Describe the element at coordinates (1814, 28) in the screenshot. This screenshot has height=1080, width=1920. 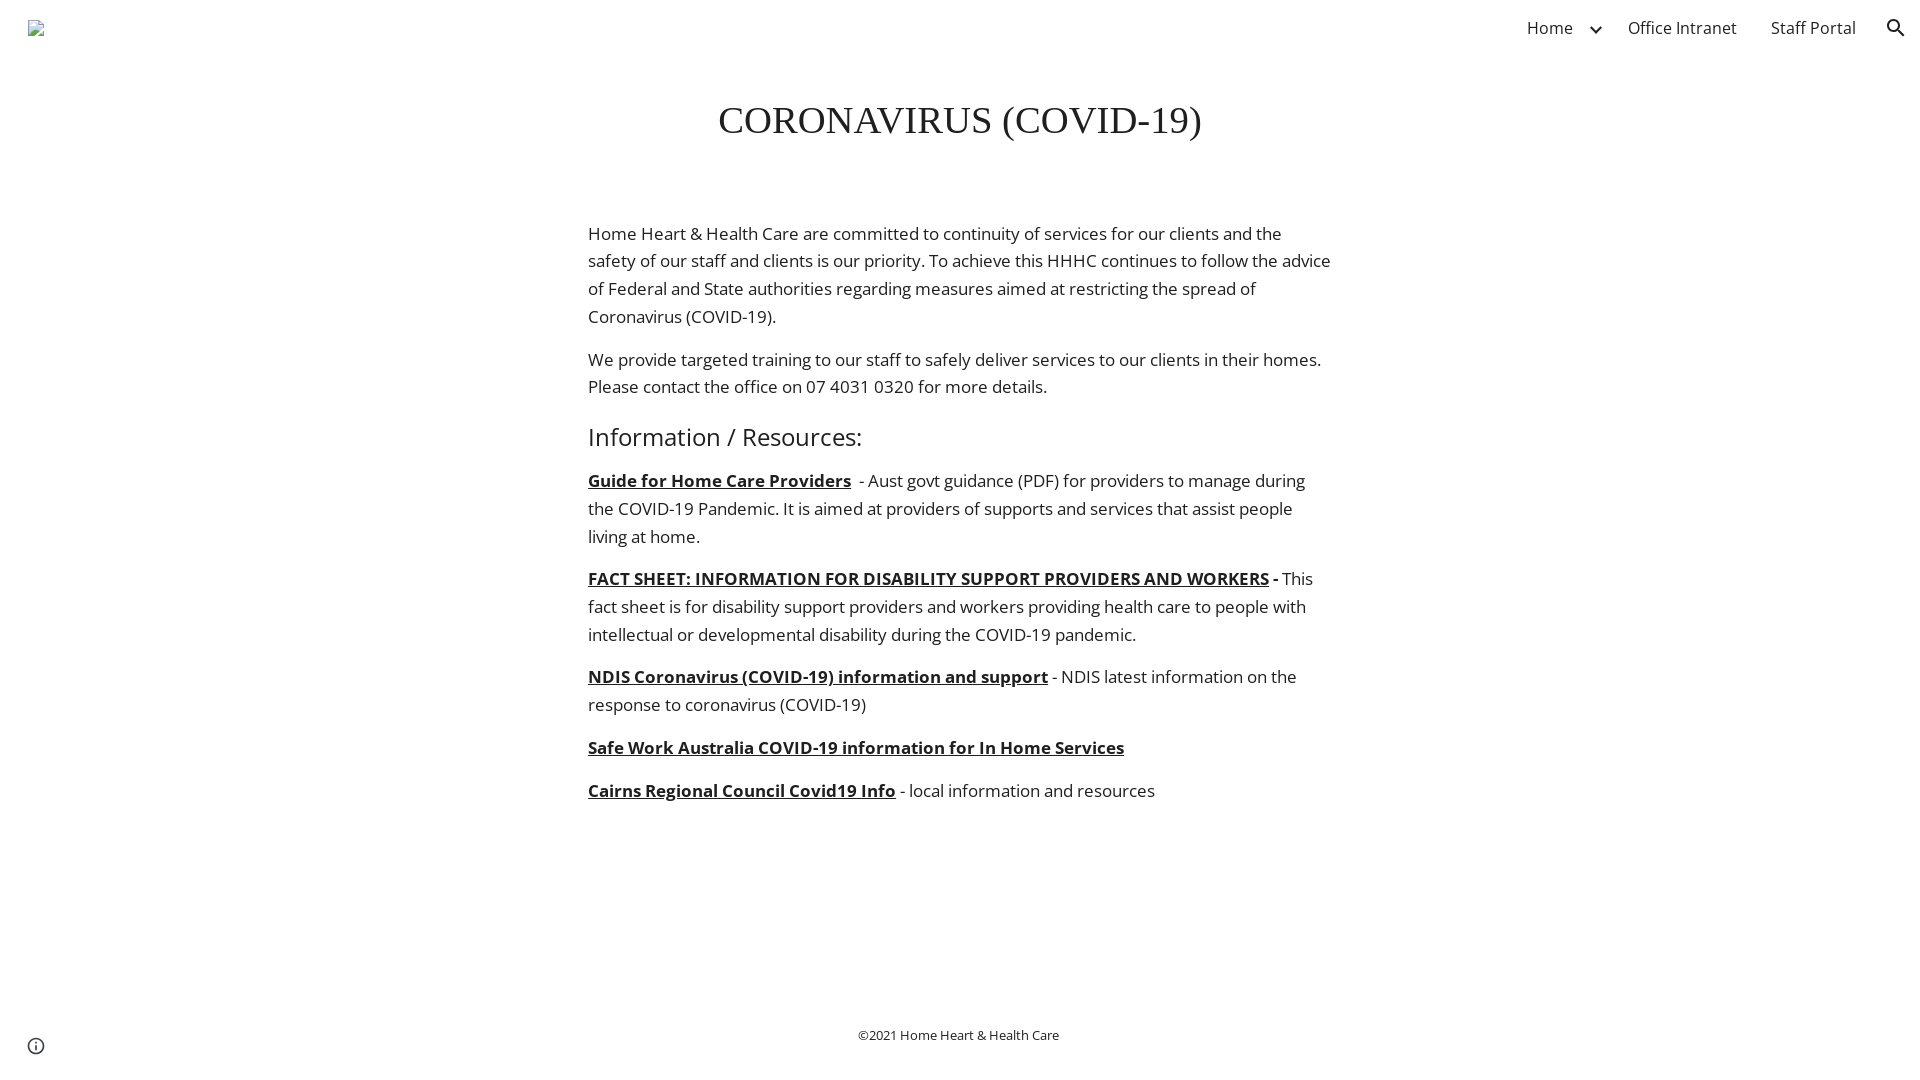
I see `Staff Portal` at that location.